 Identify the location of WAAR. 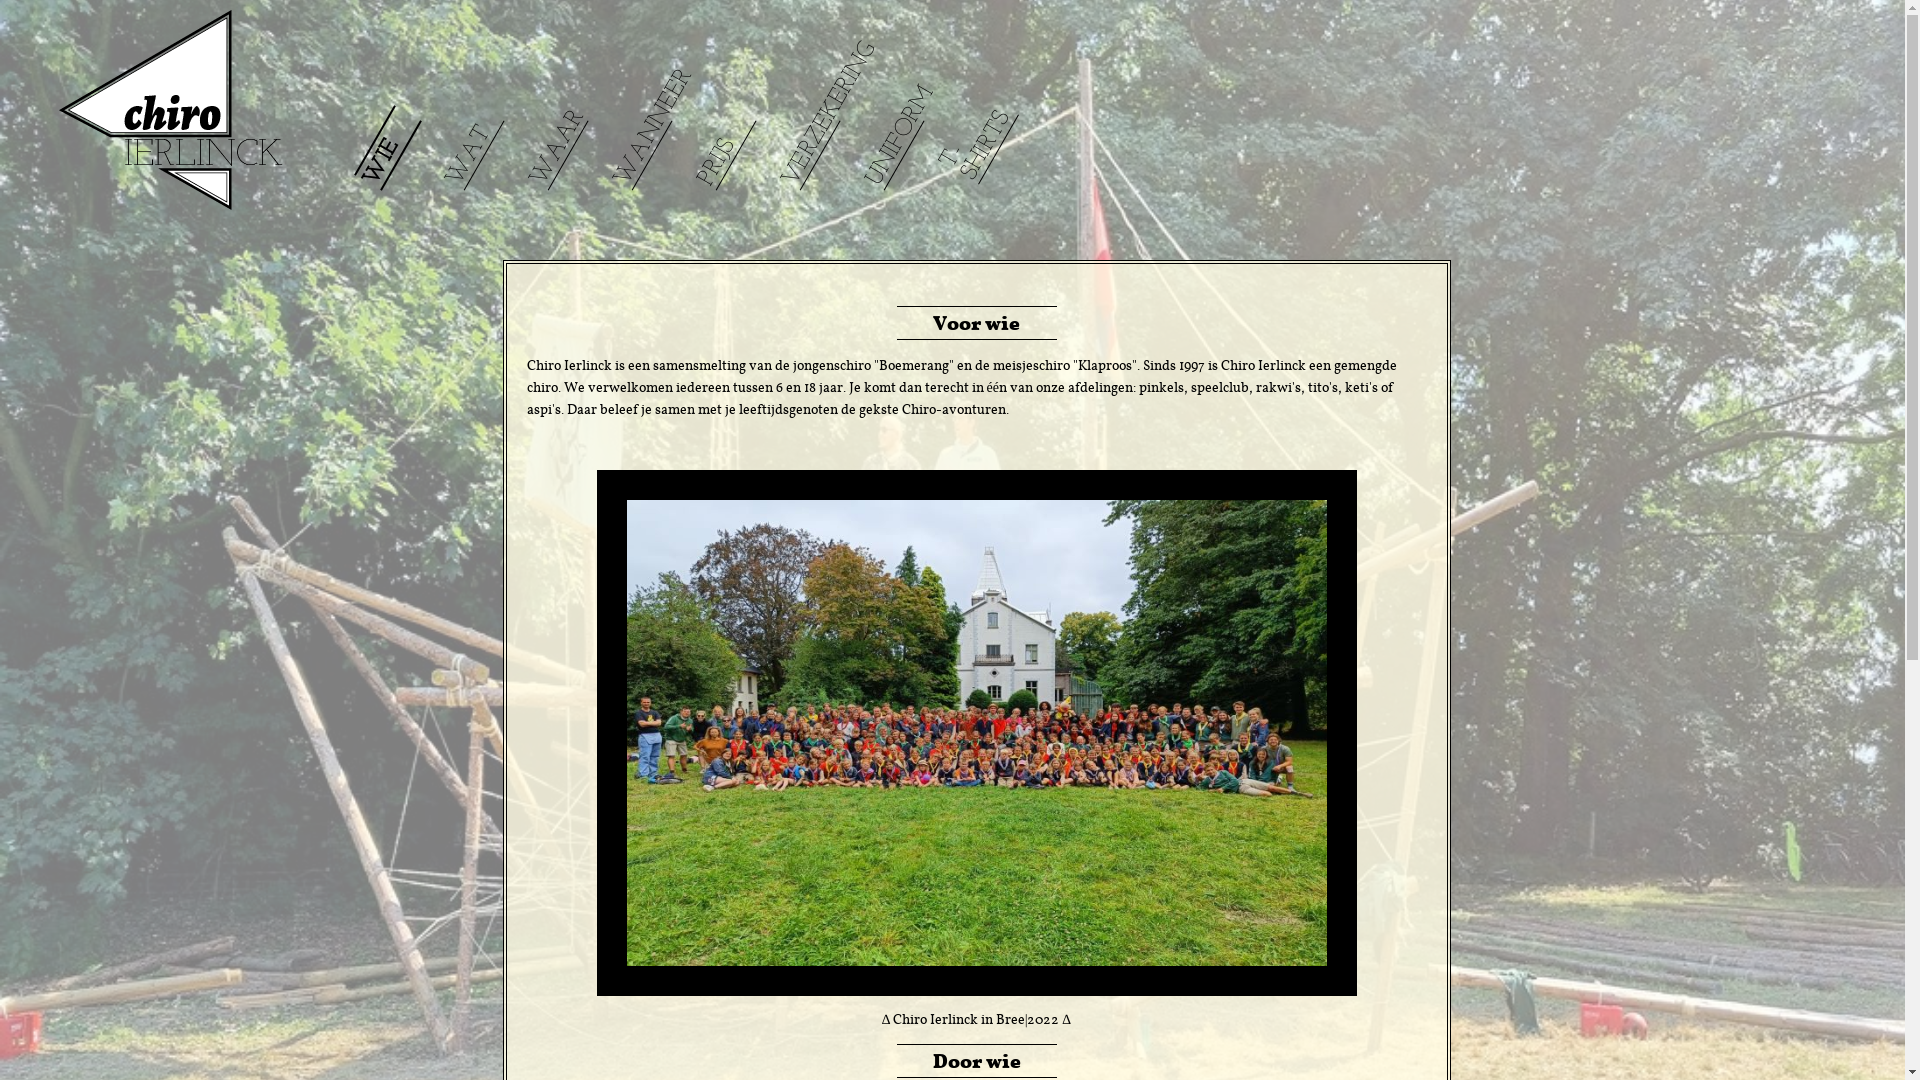
(568, 118).